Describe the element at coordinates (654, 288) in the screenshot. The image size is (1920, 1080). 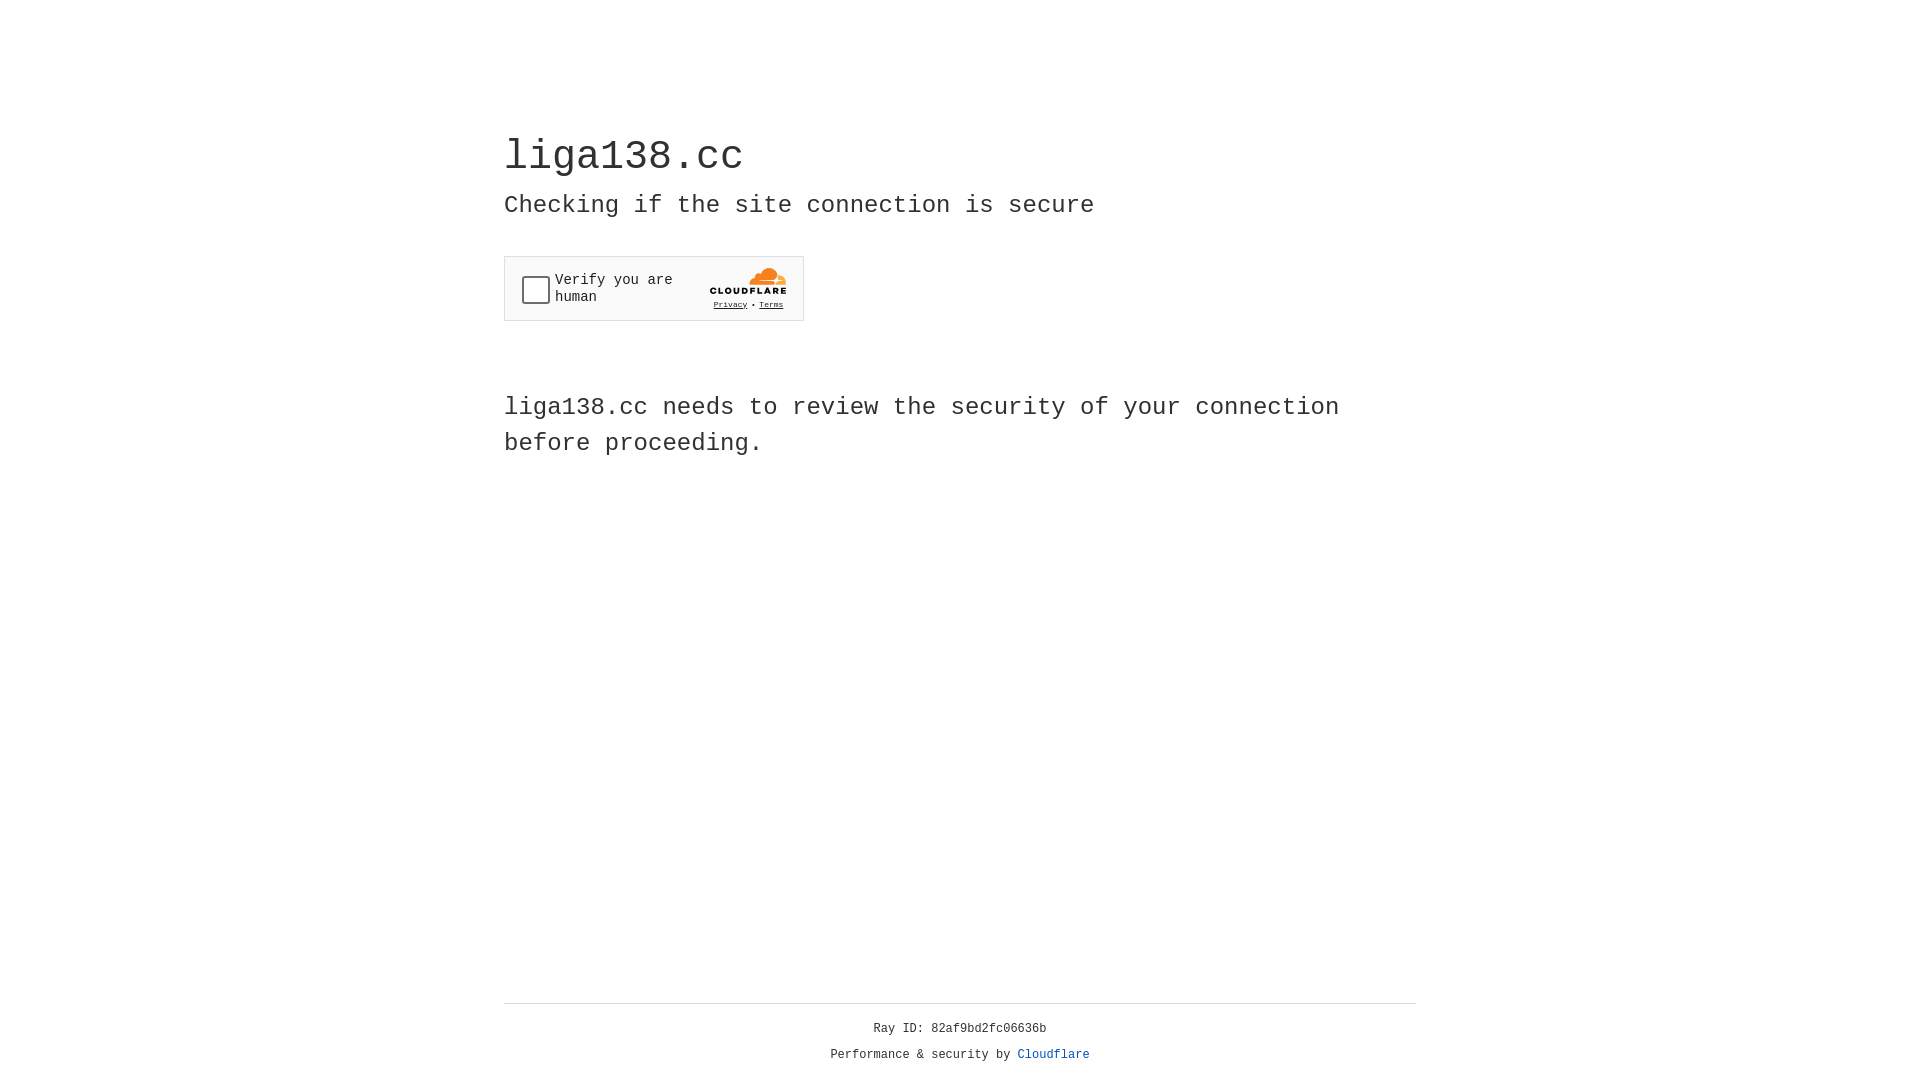
I see `Widget containing a Cloudflare security challenge` at that location.